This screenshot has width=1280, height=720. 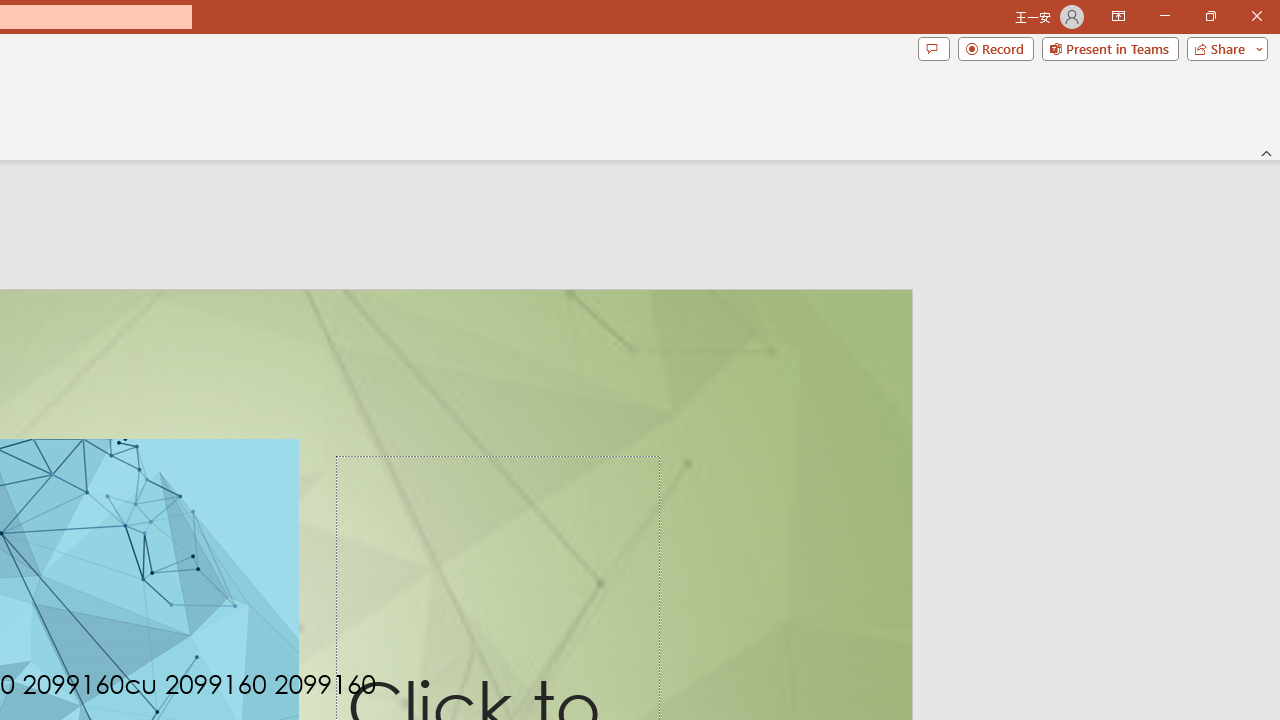 I want to click on Restore Down, so click(x=1210, y=16).